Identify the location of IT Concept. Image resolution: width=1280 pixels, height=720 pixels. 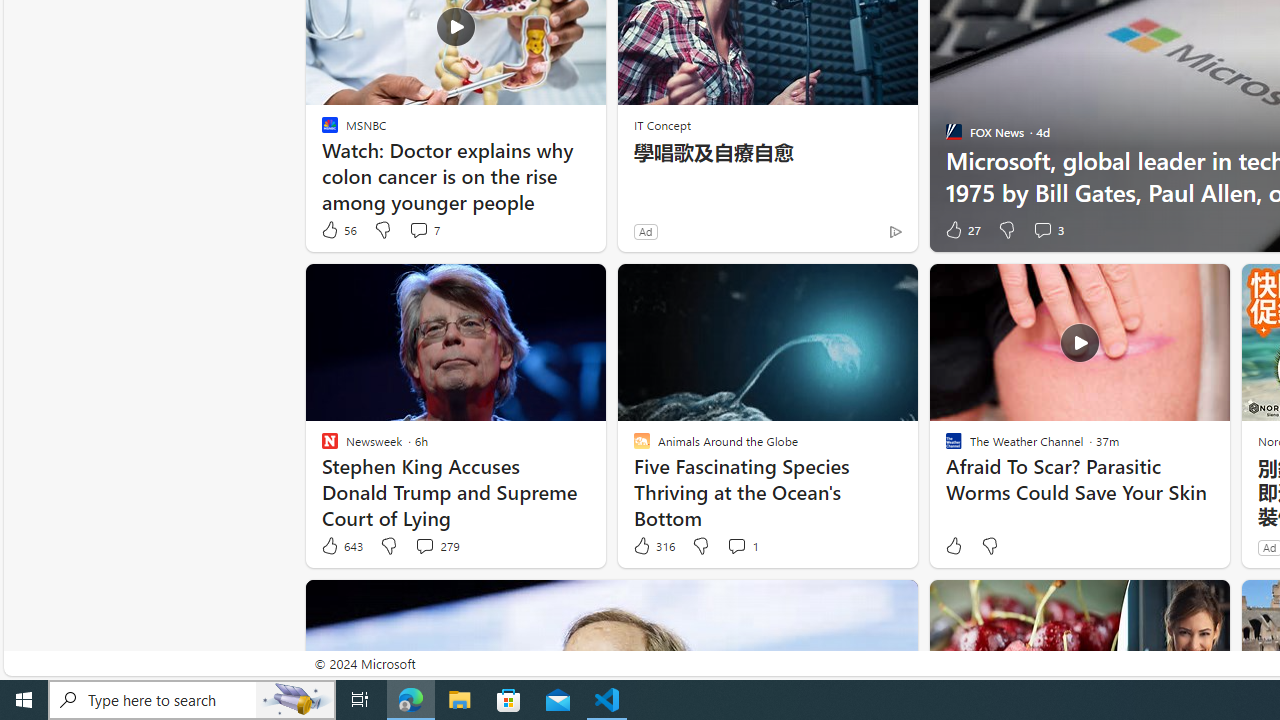
(662, 124).